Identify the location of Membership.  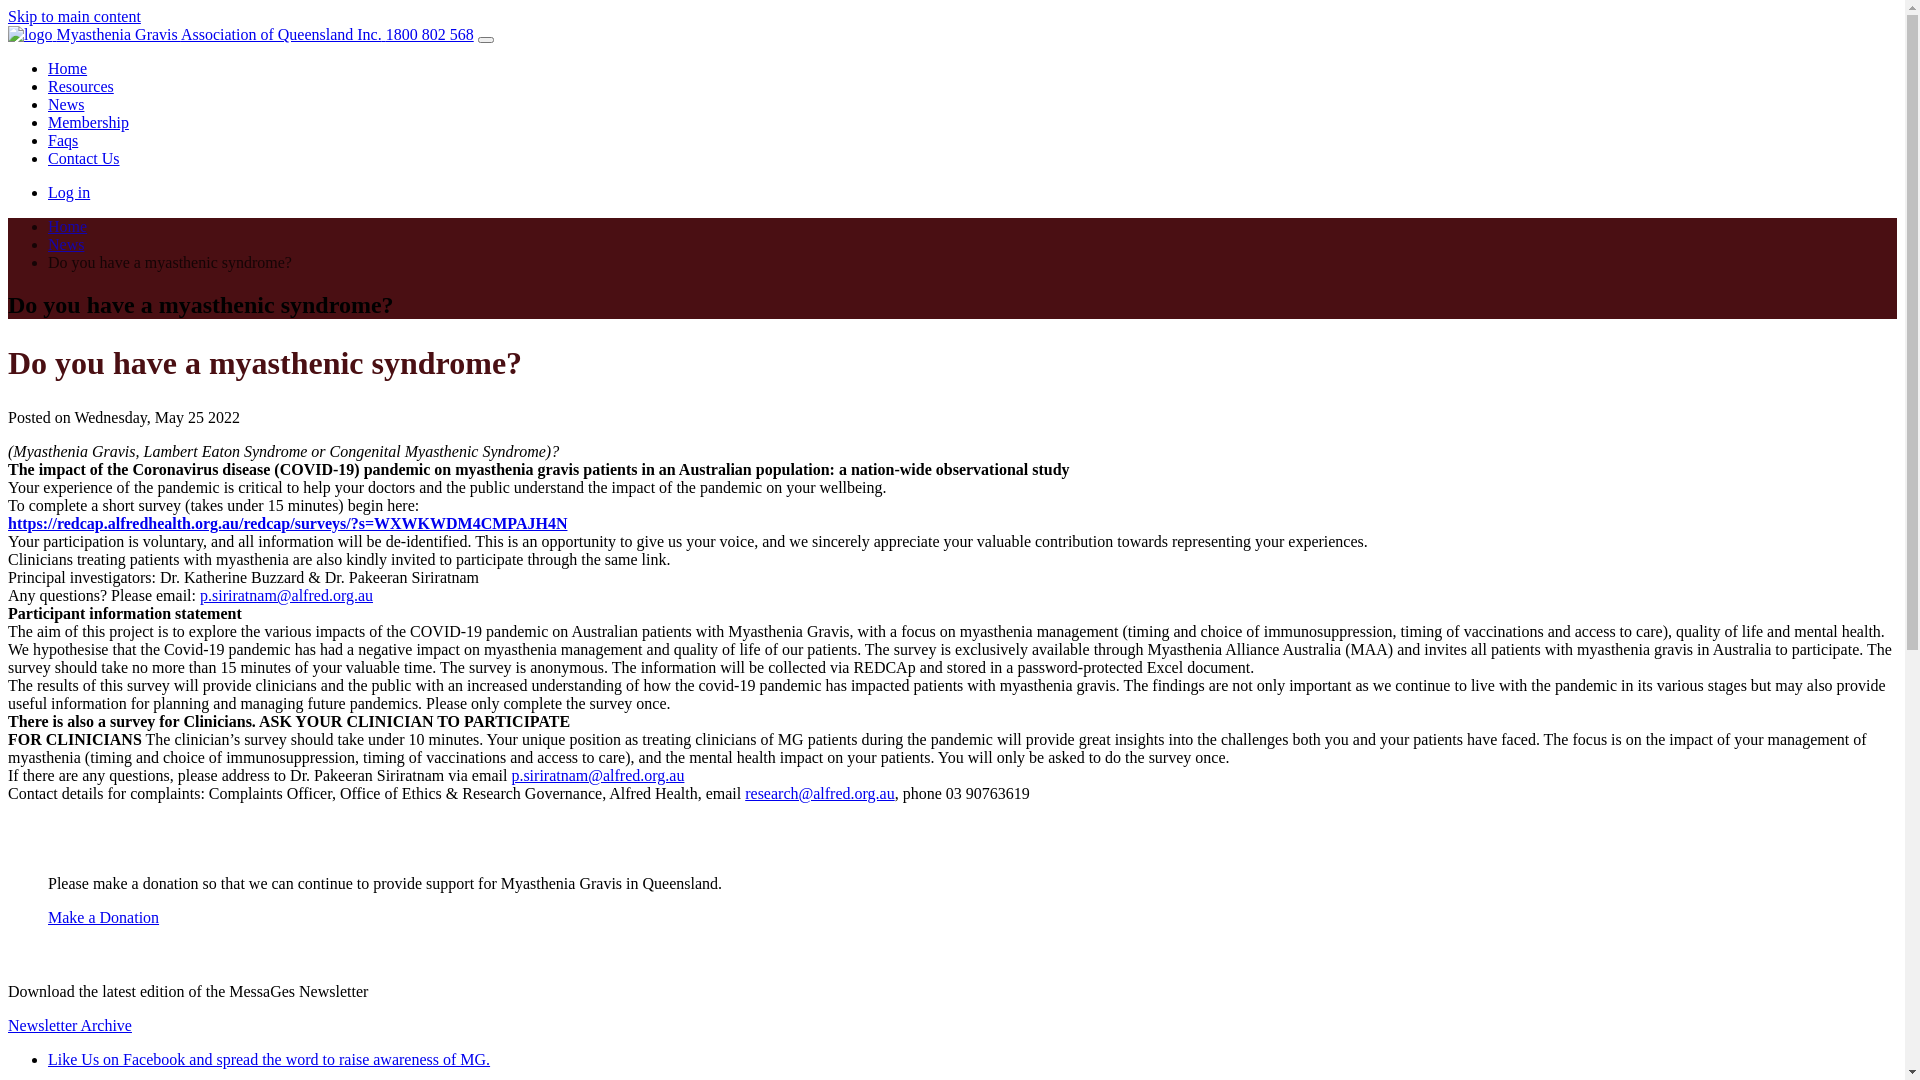
(88, 122).